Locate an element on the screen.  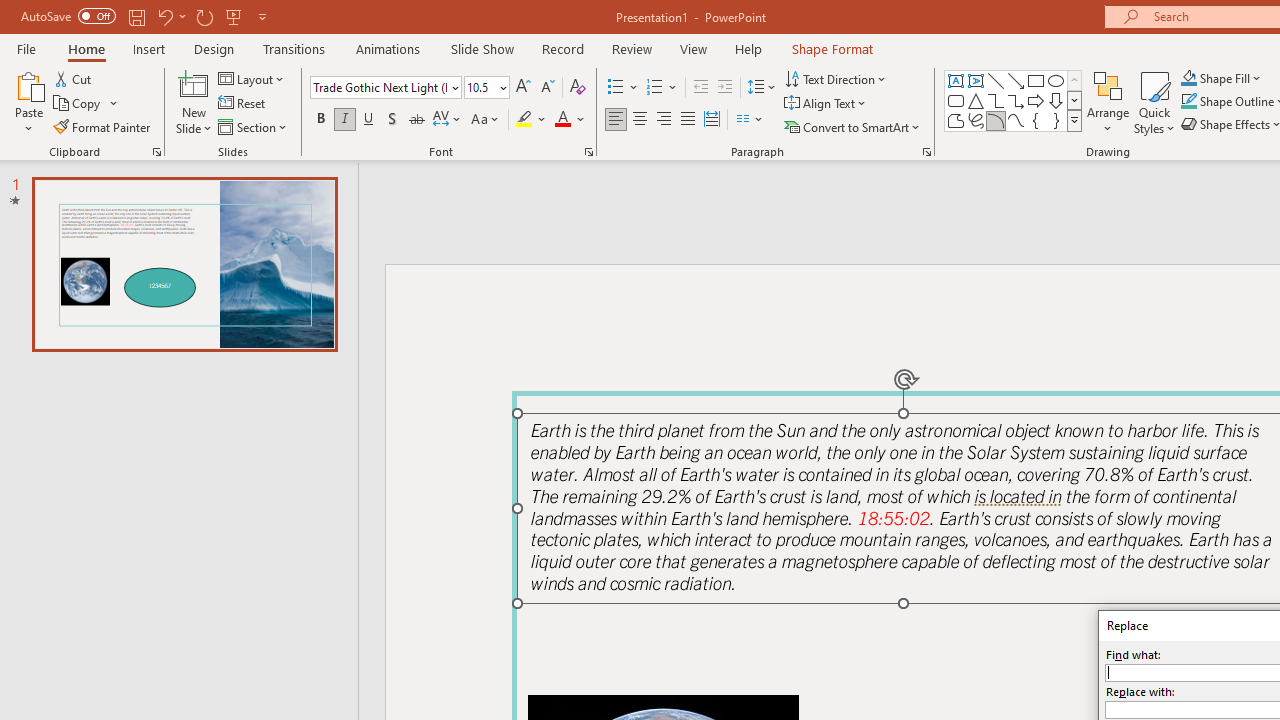
Cut is located at coordinates (74, 78).